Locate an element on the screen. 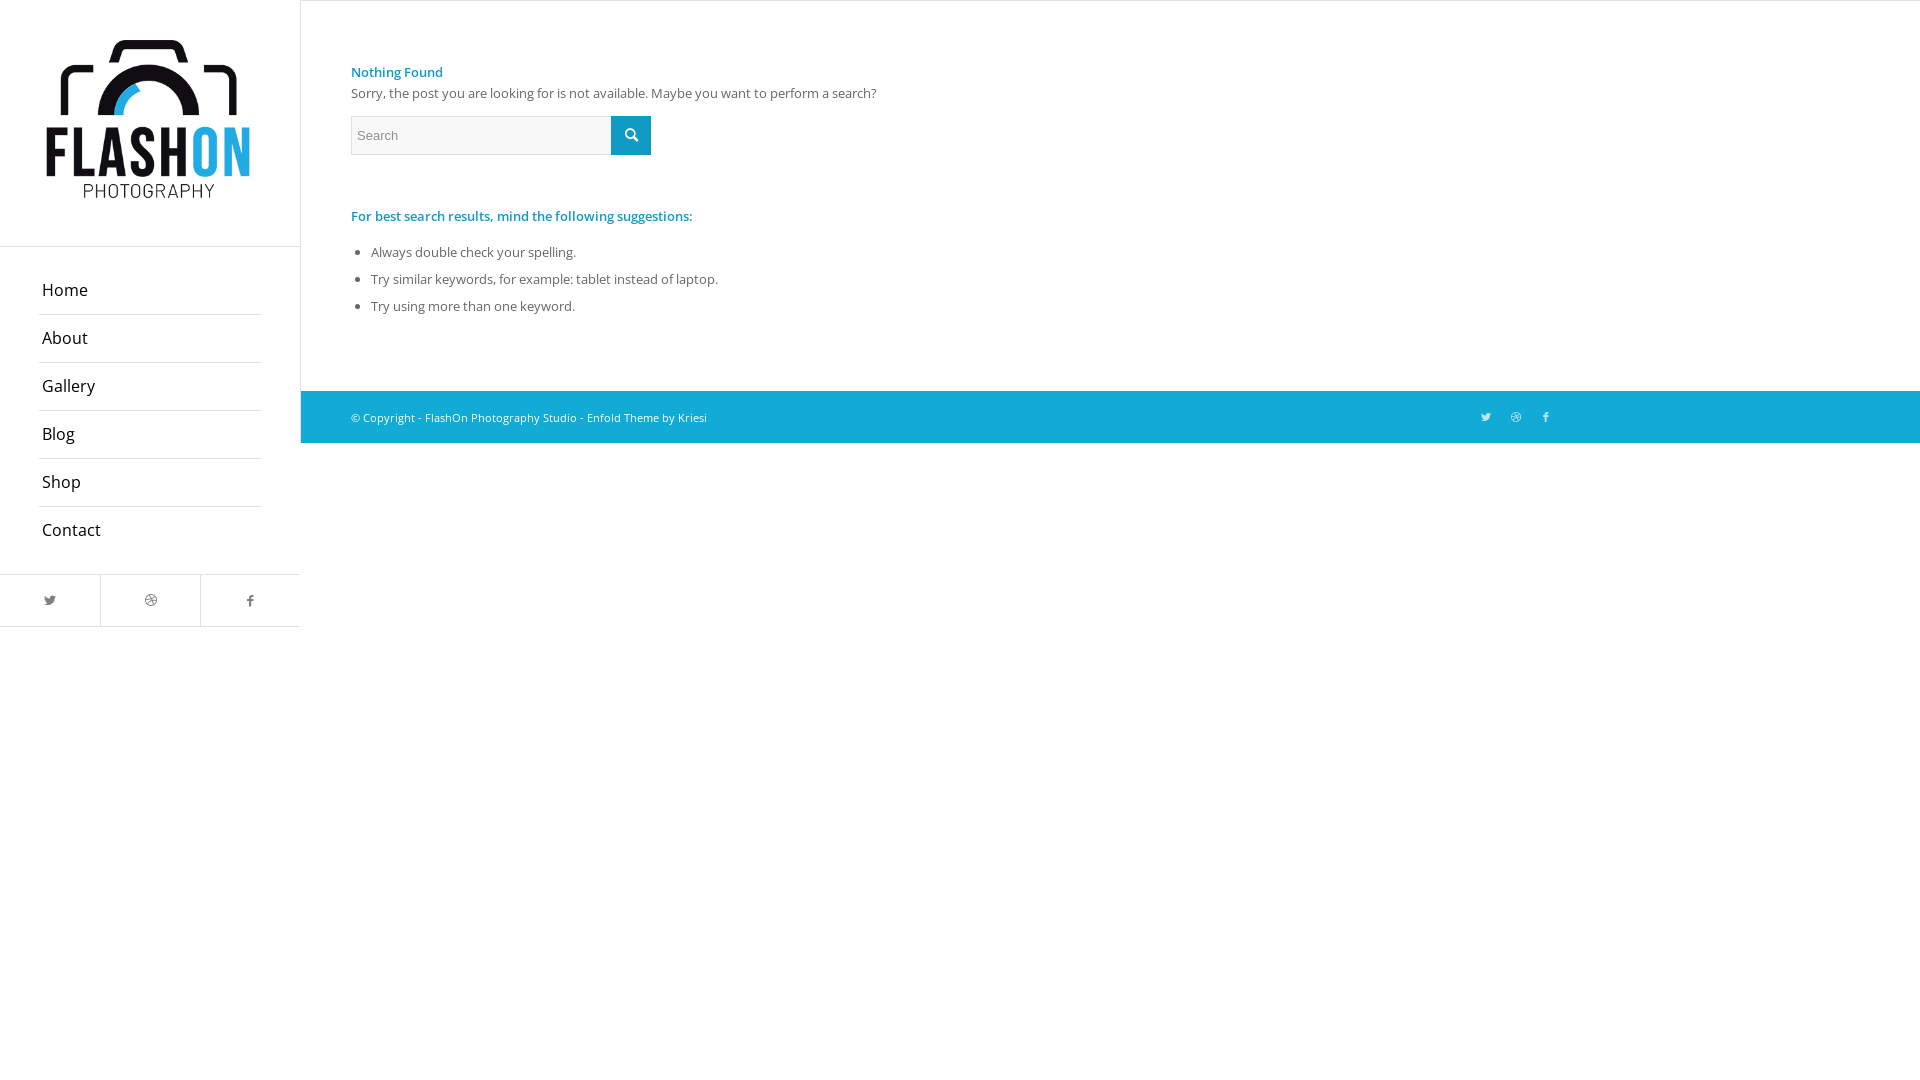  Contact is located at coordinates (150, 530).